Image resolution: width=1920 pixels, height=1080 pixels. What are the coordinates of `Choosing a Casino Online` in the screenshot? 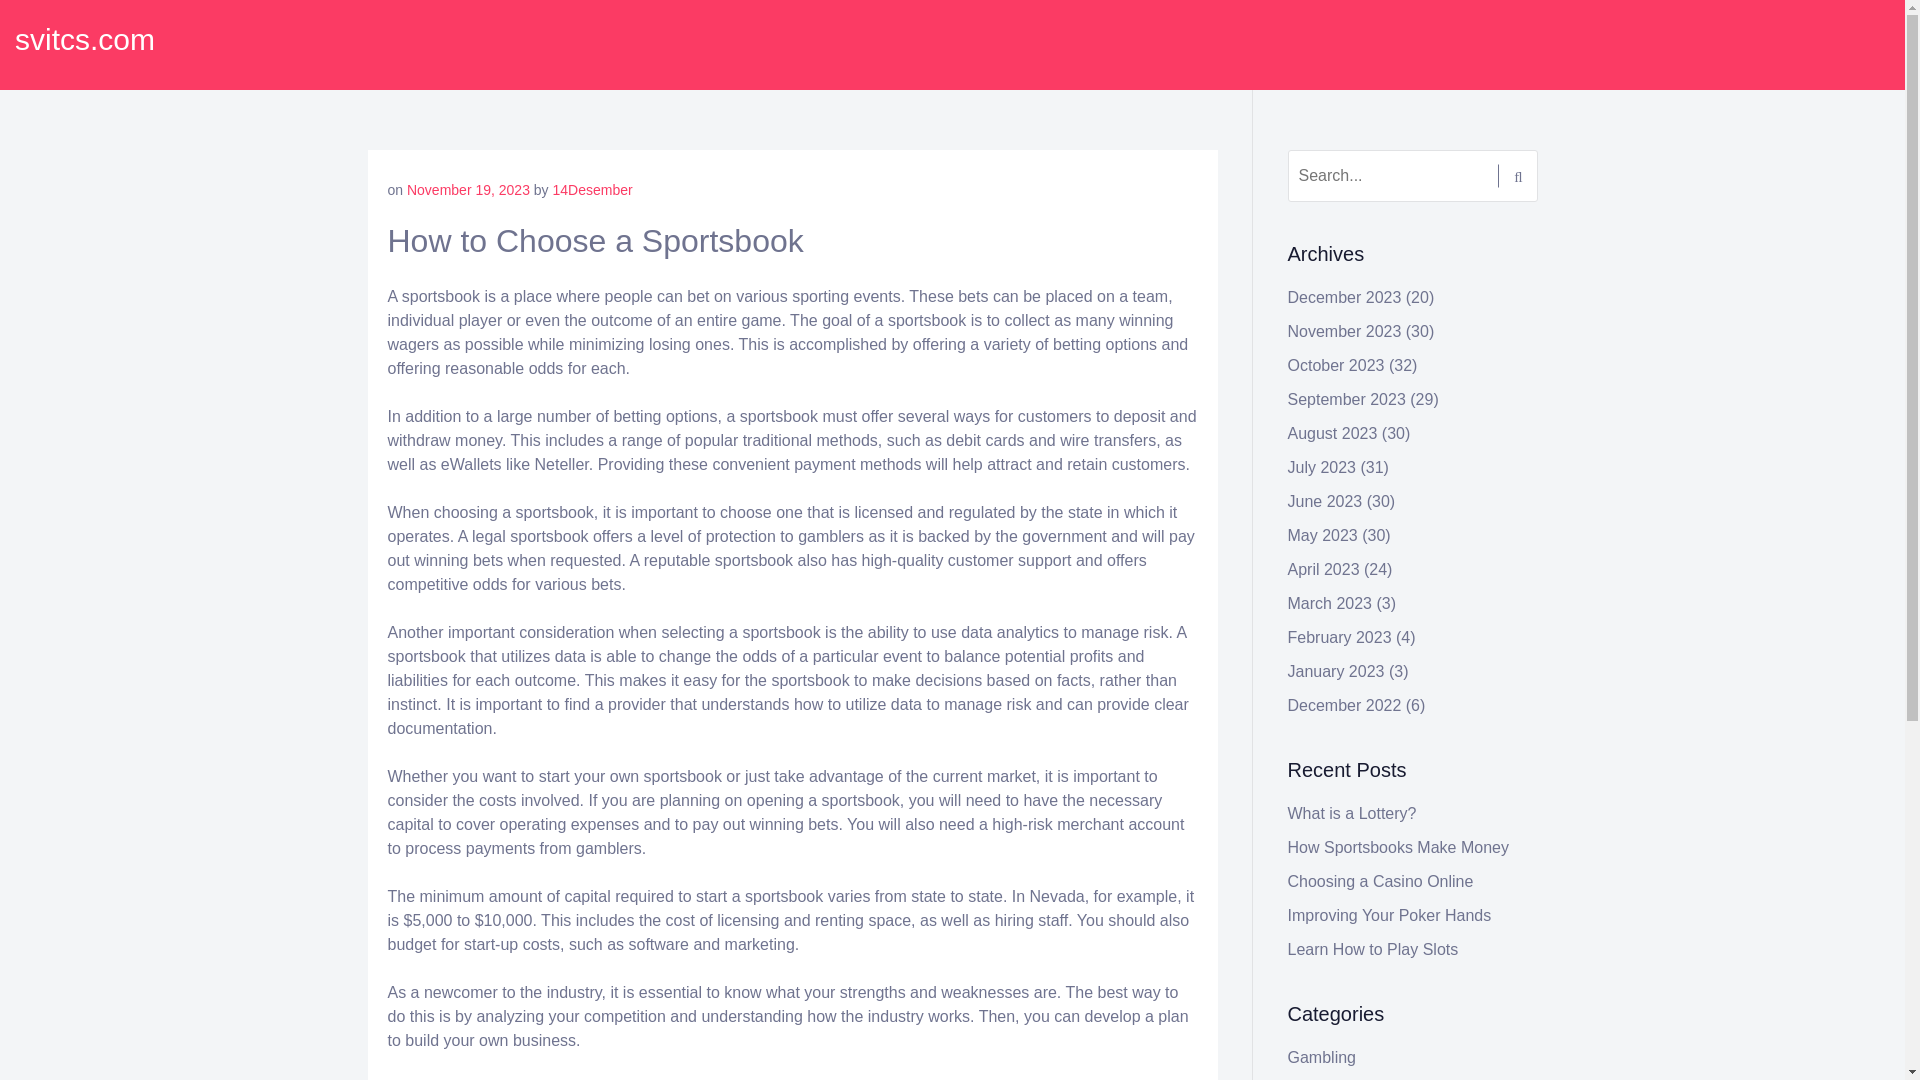 It's located at (1381, 880).